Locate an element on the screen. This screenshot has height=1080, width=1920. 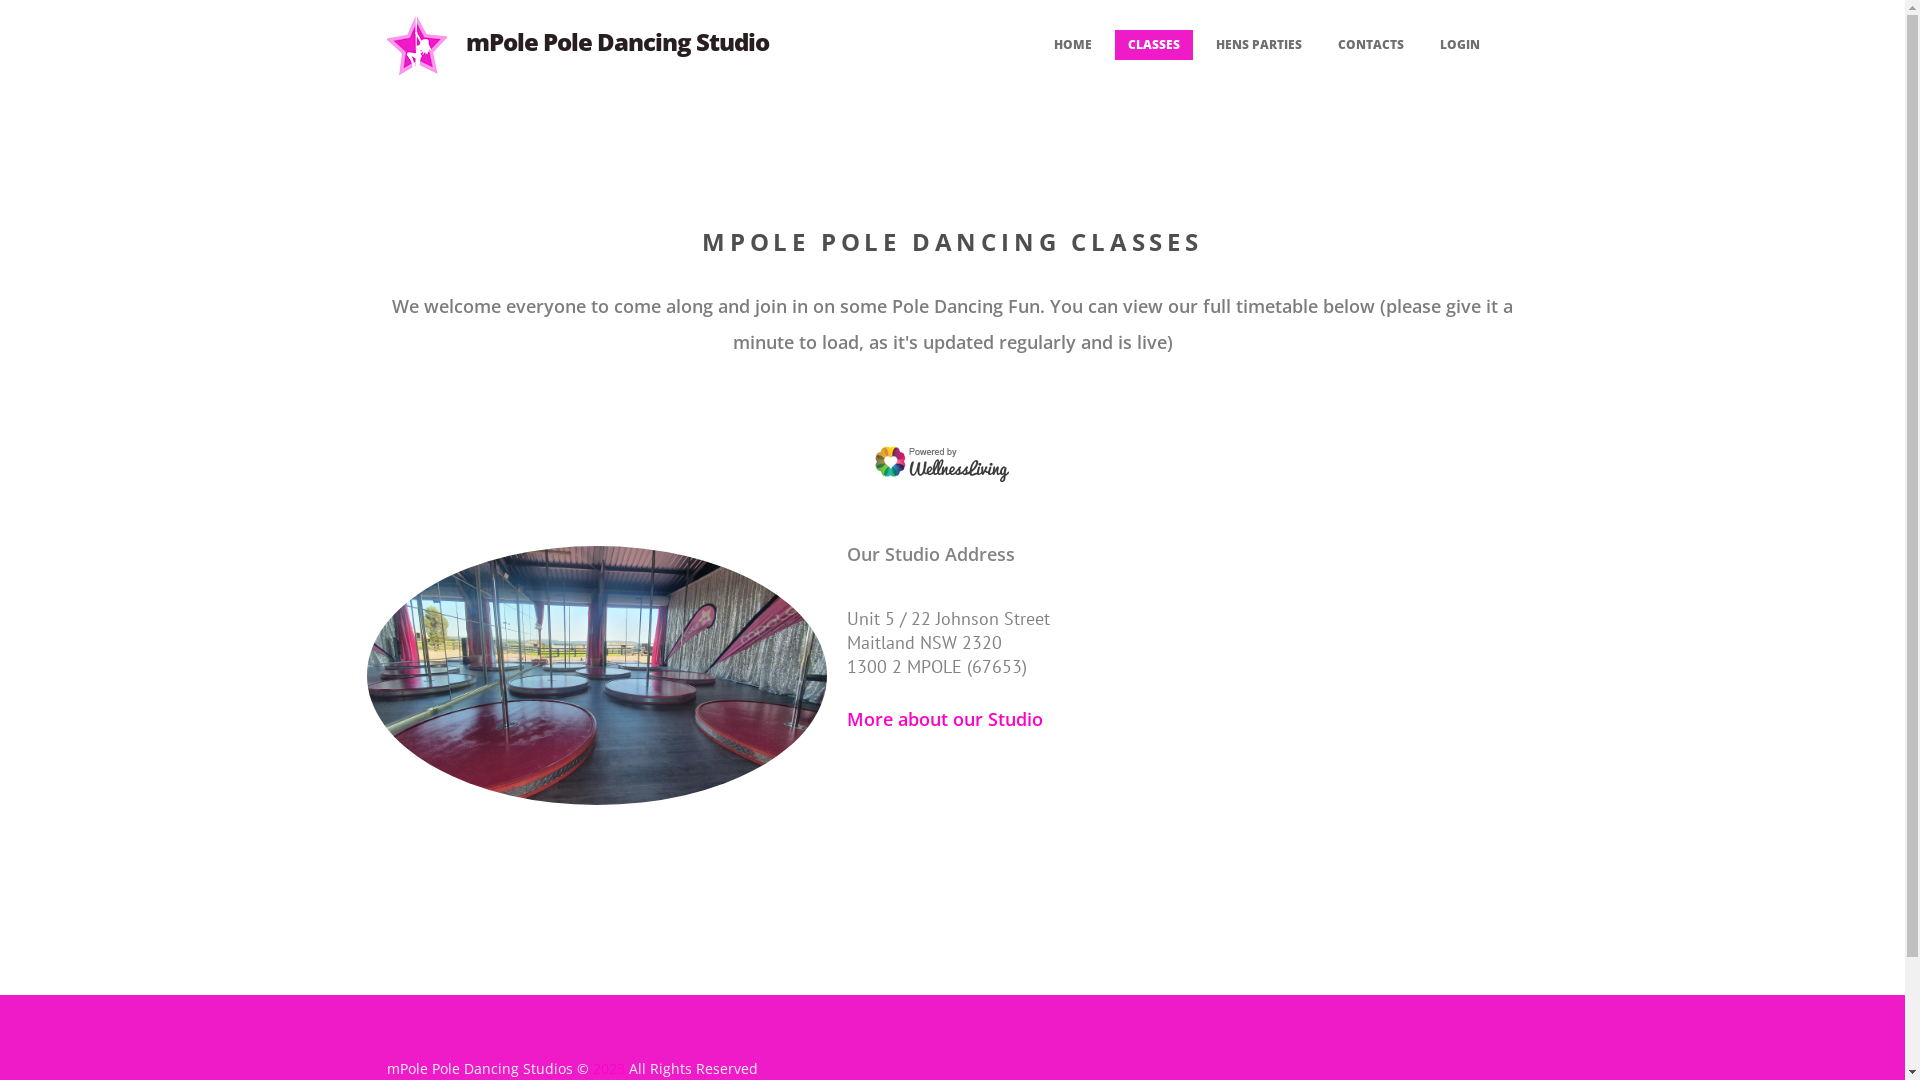
More about our Studio is located at coordinates (944, 719).